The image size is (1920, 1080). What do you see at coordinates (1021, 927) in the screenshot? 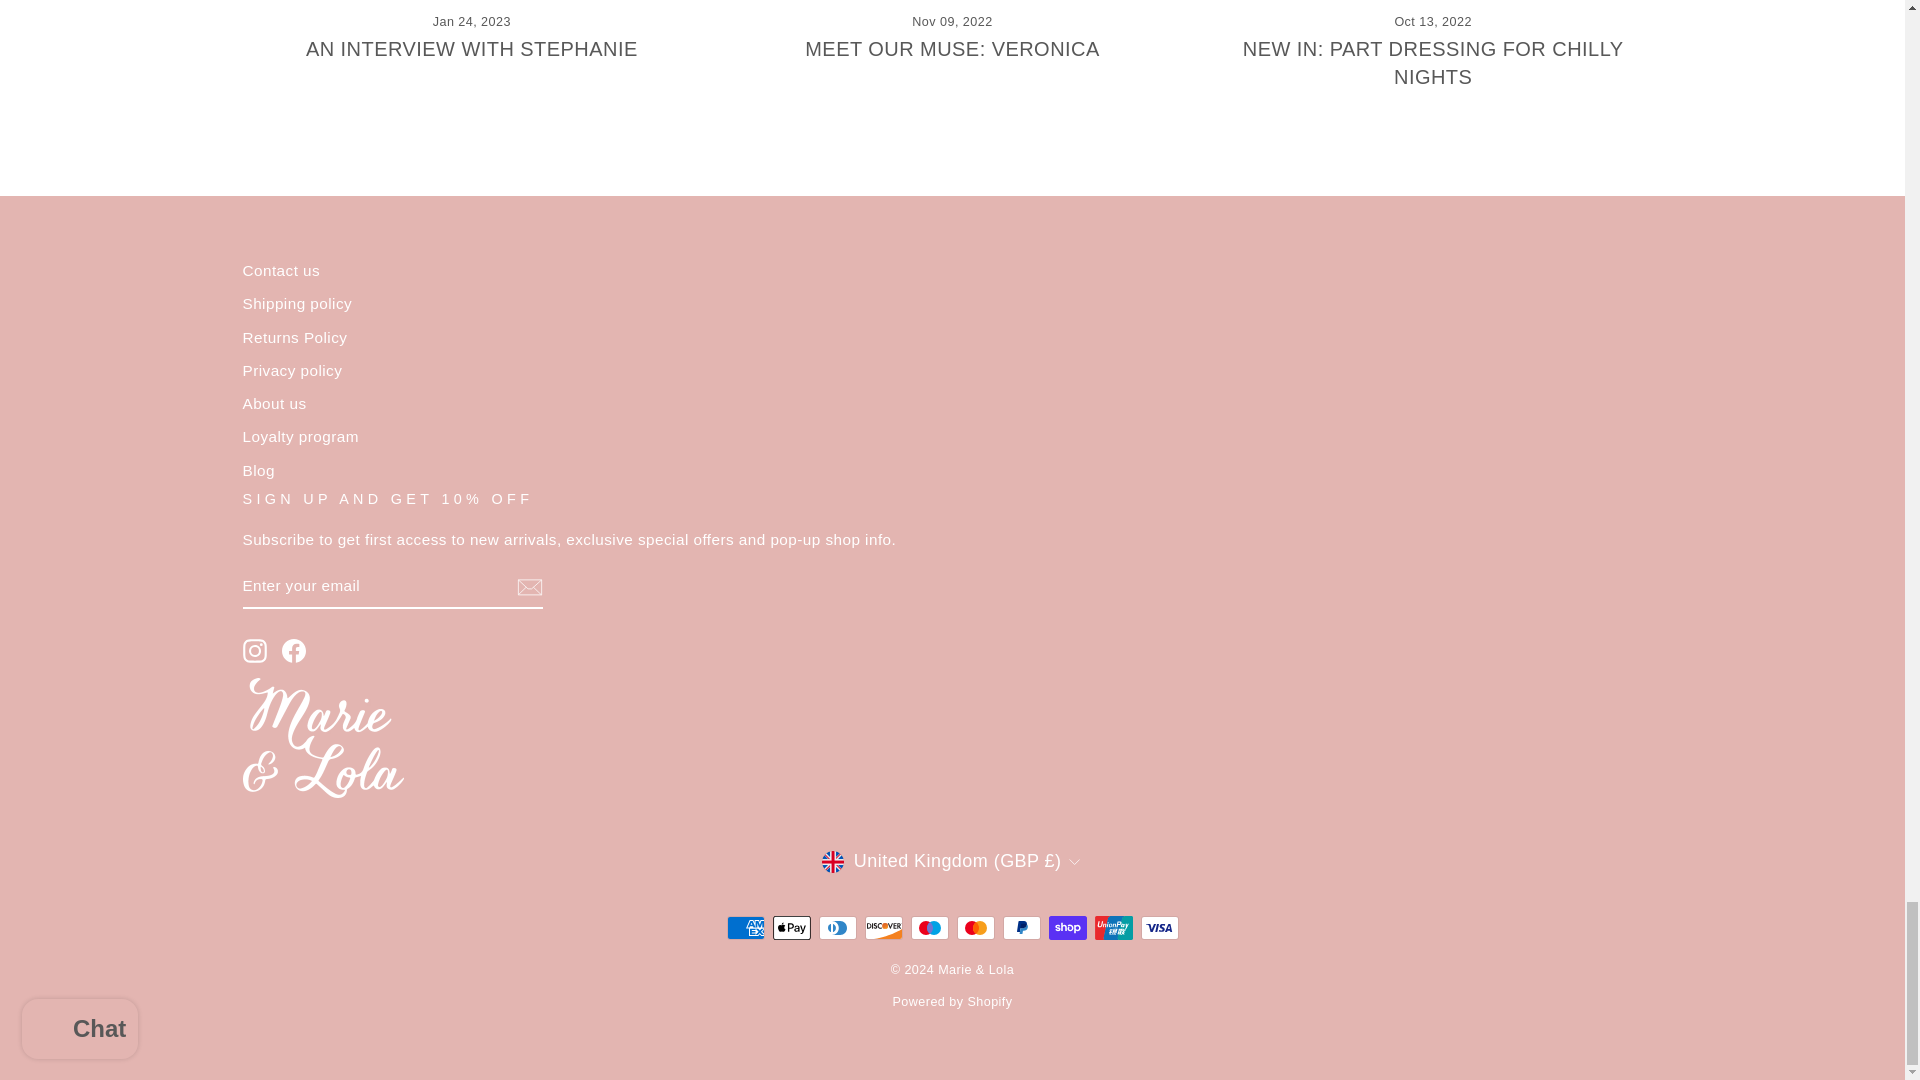
I see `PayPal` at bounding box center [1021, 927].